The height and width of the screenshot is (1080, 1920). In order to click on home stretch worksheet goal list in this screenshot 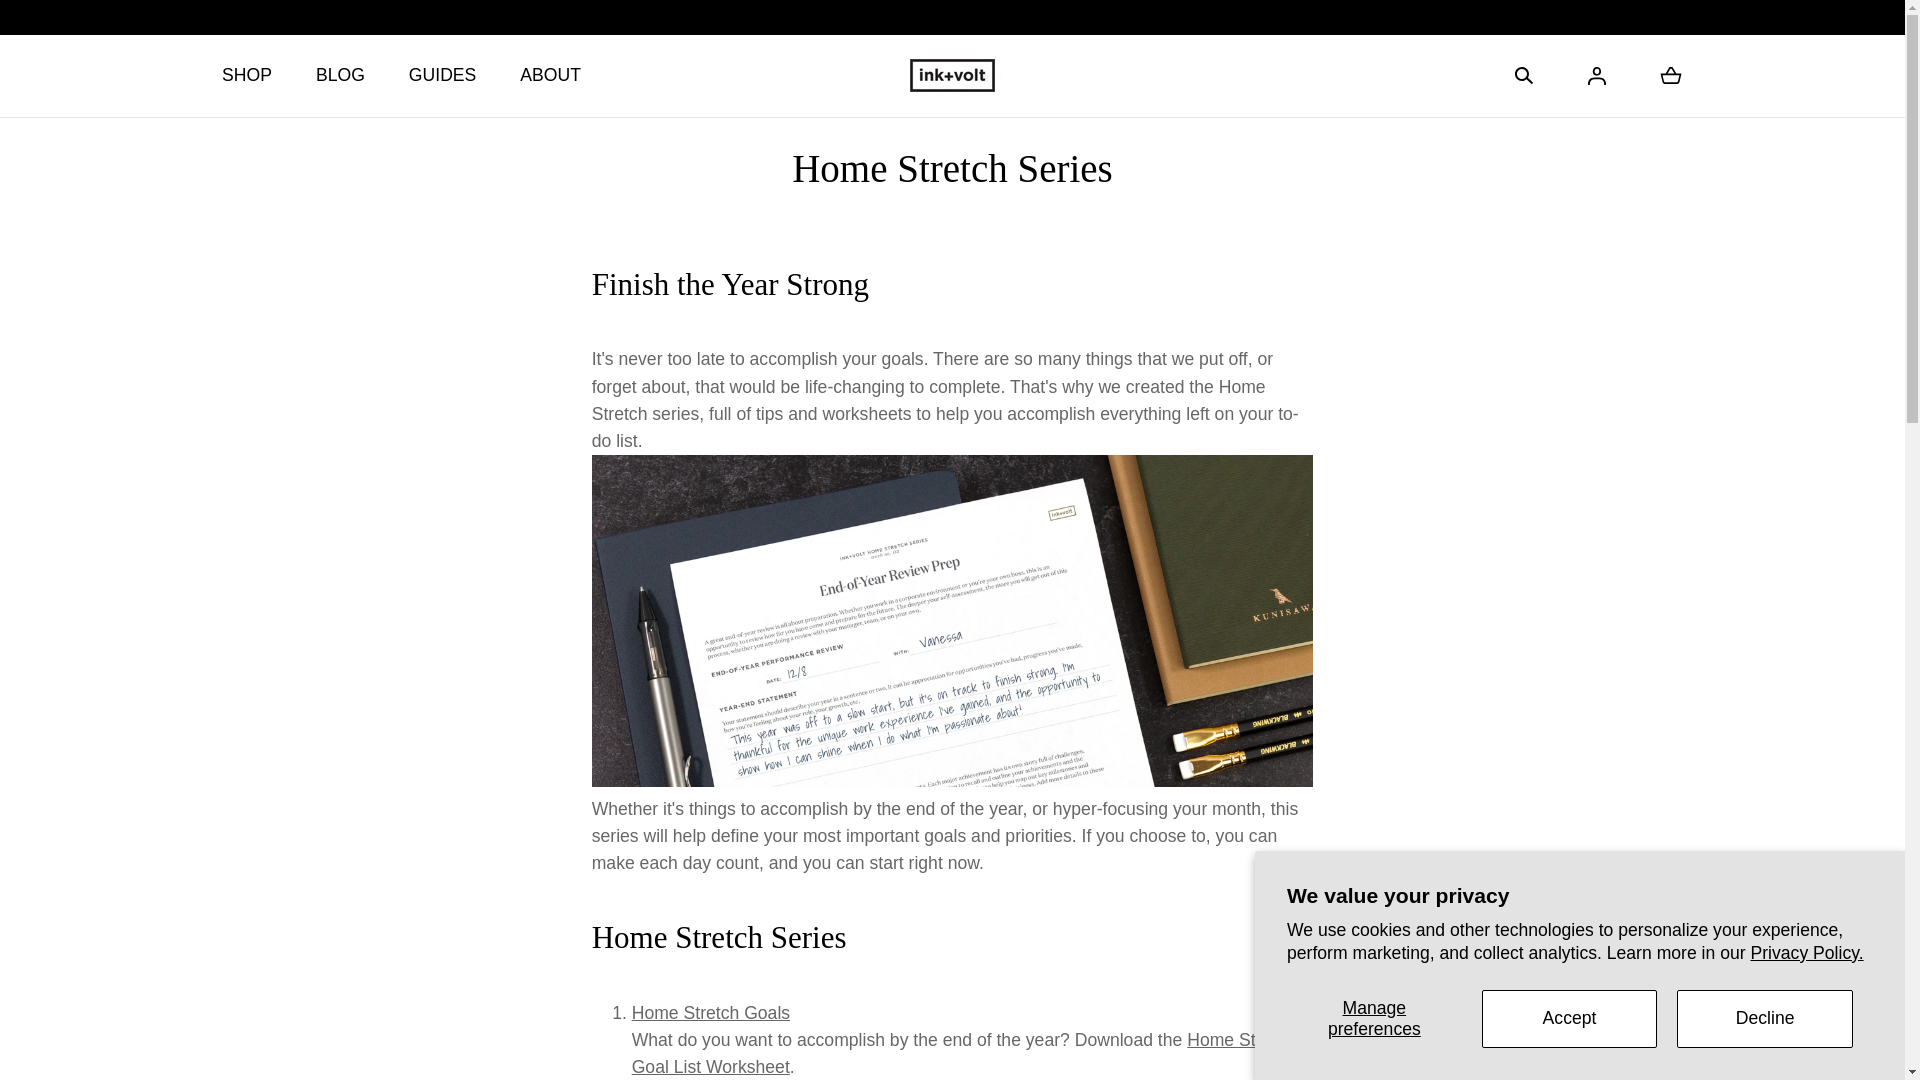, I will do `click(962, 1053)`.